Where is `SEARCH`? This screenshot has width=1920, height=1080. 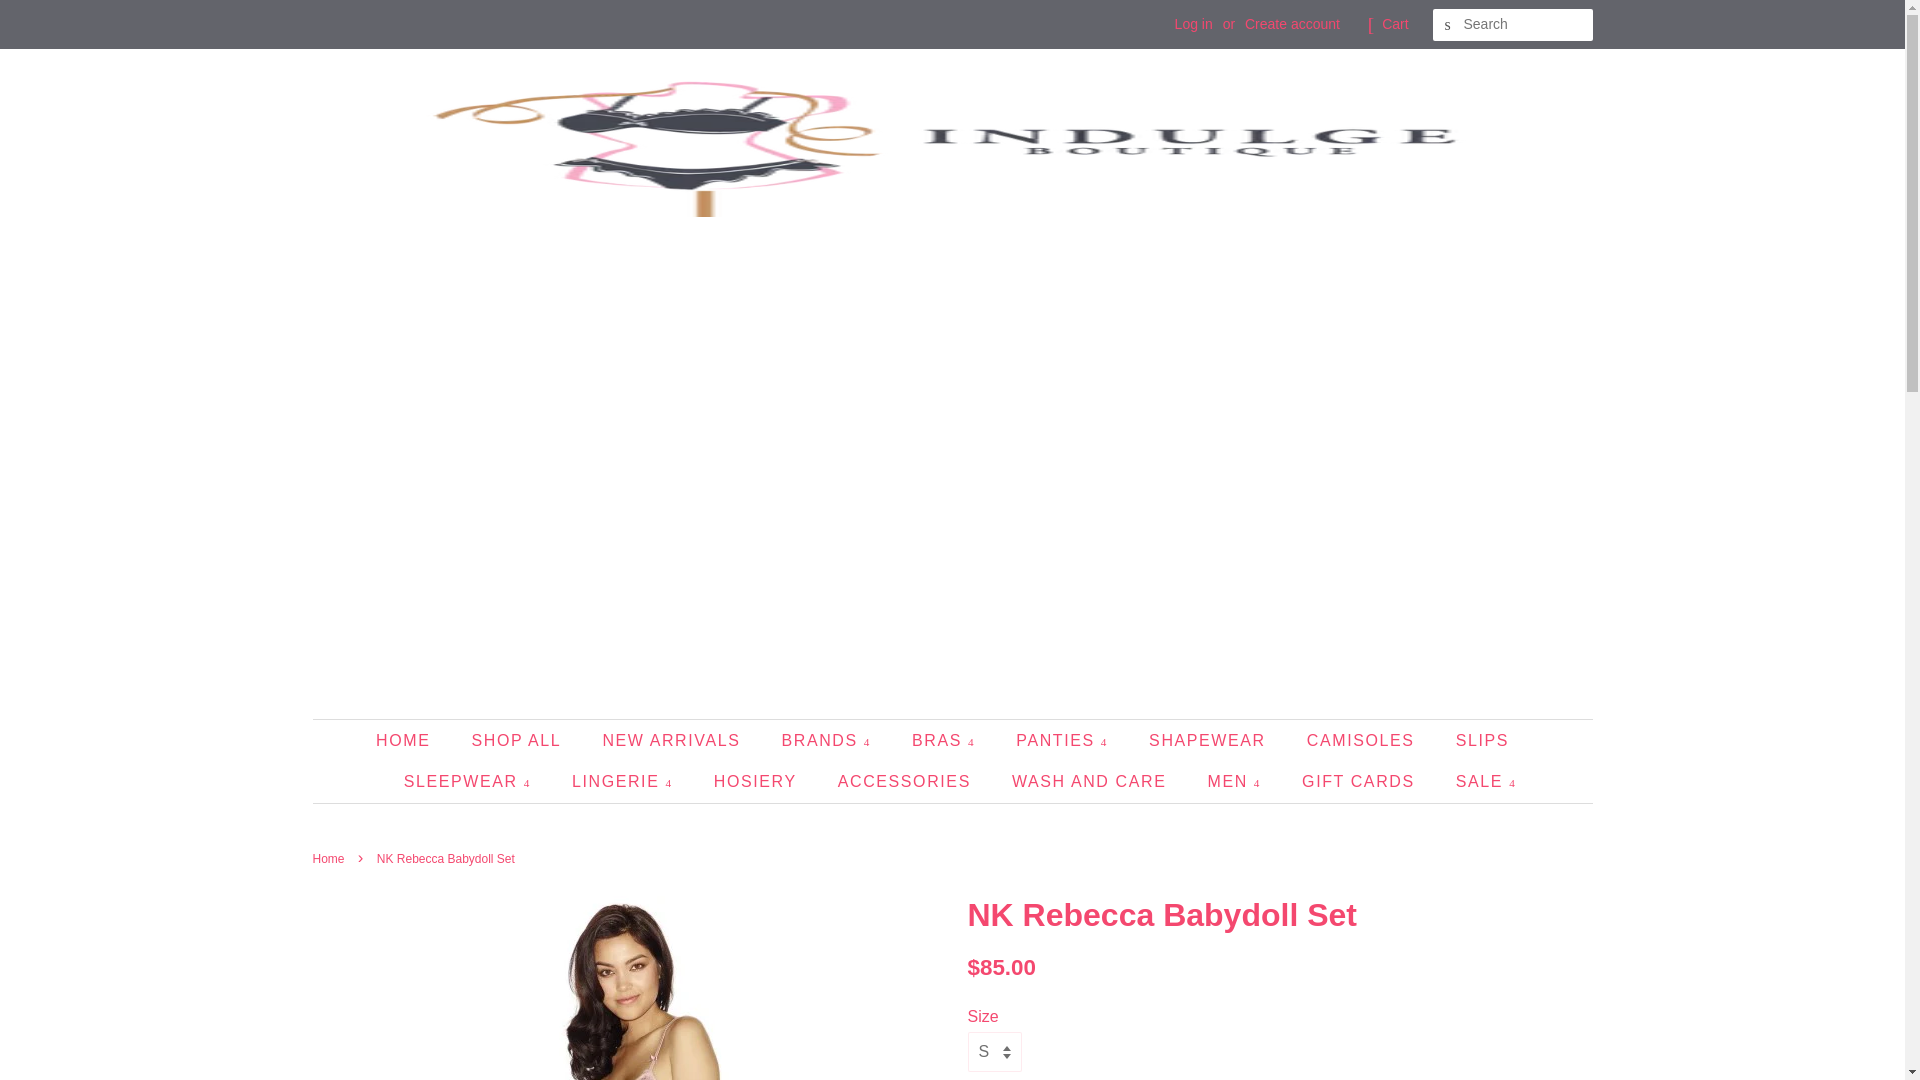 SEARCH is located at coordinates (1448, 25).